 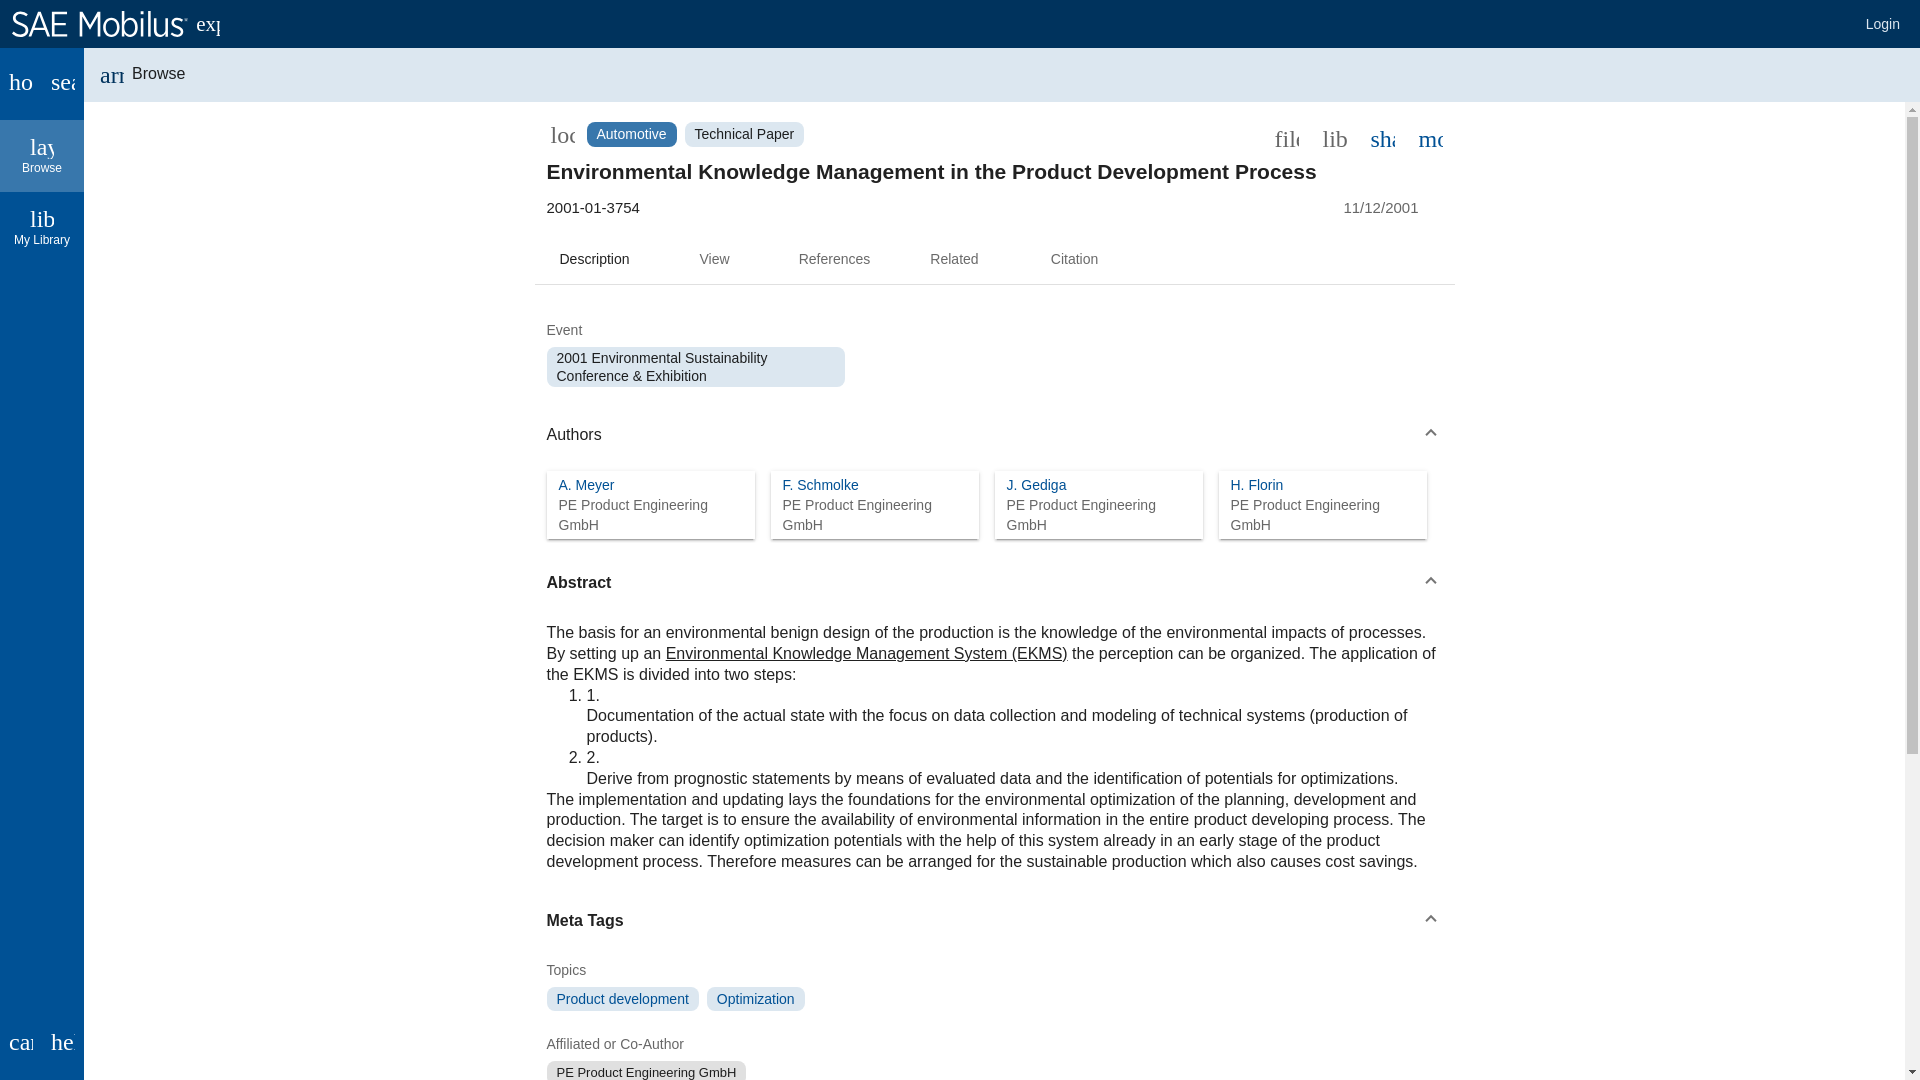 What do you see at coordinates (1098, 514) in the screenshot?
I see `PE Product Engineering GmbH` at bounding box center [1098, 514].